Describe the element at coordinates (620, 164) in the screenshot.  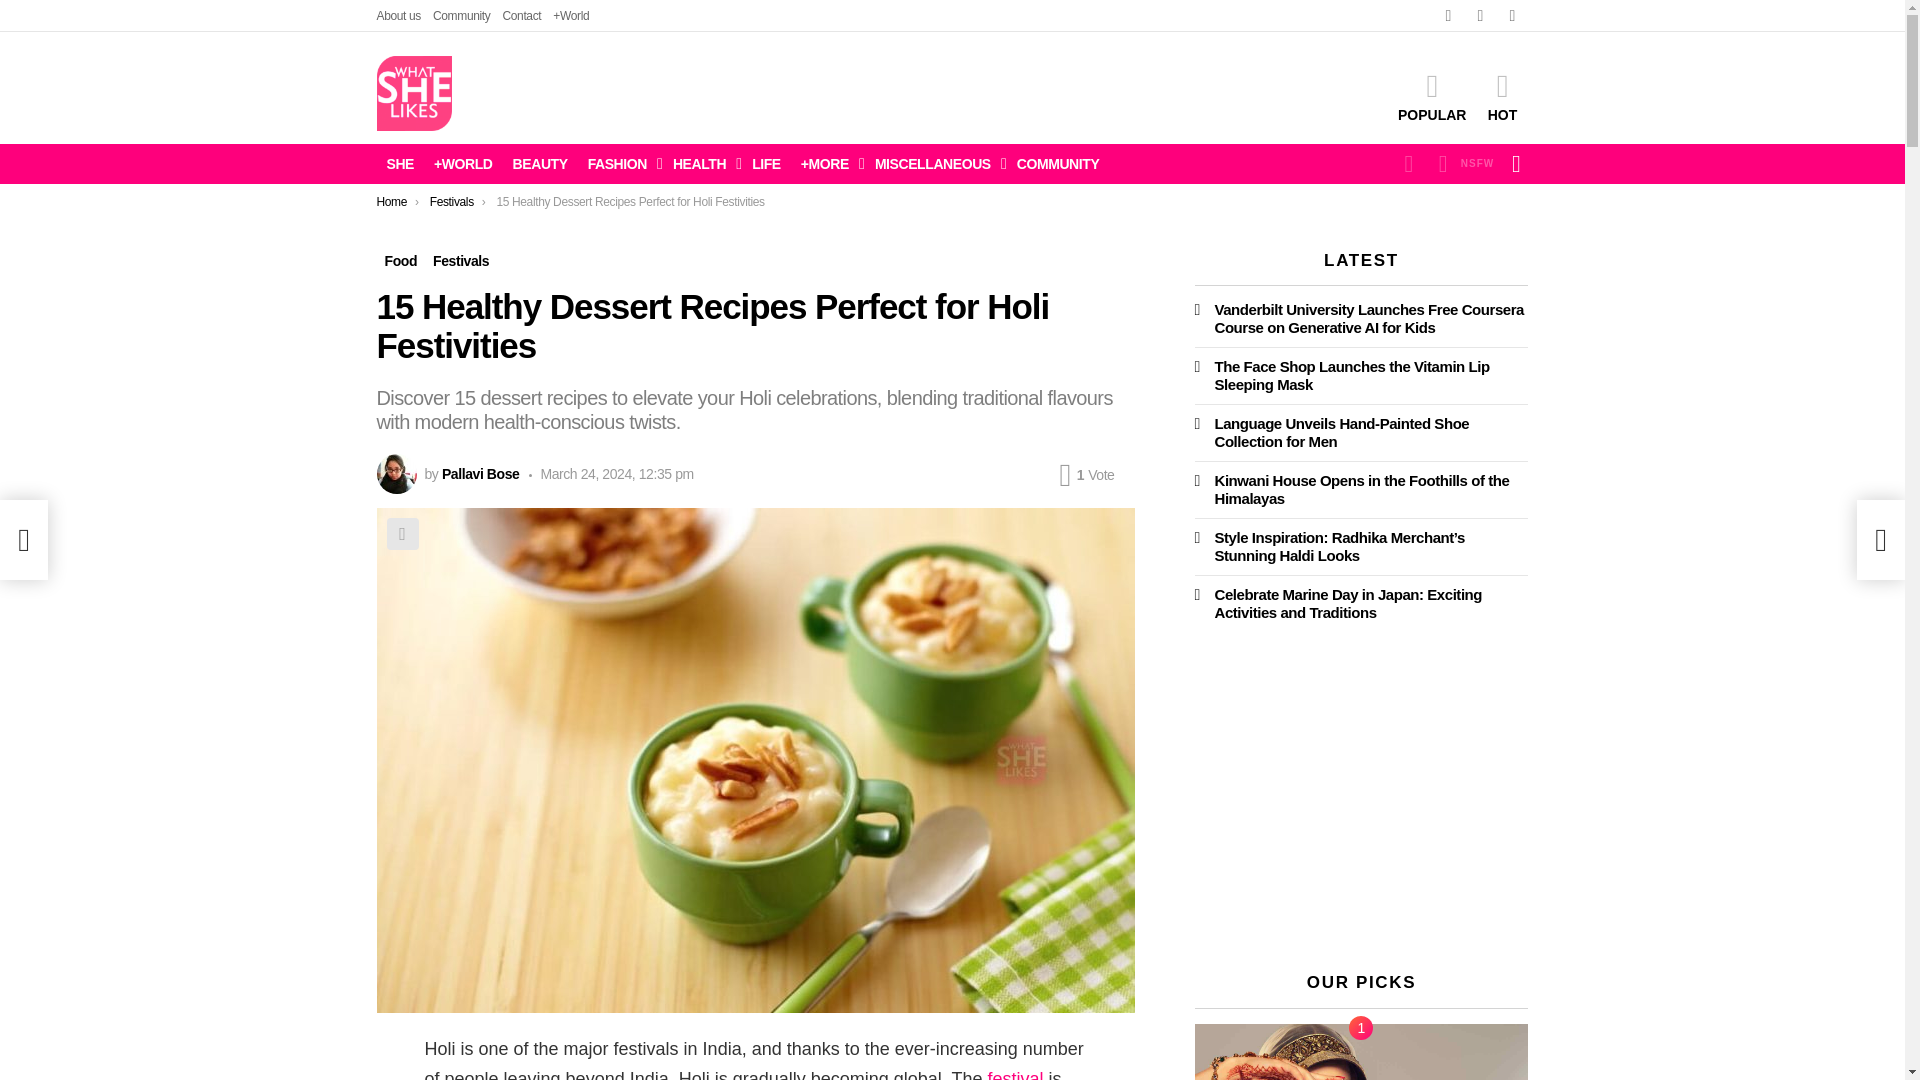
I see `FASHION` at that location.